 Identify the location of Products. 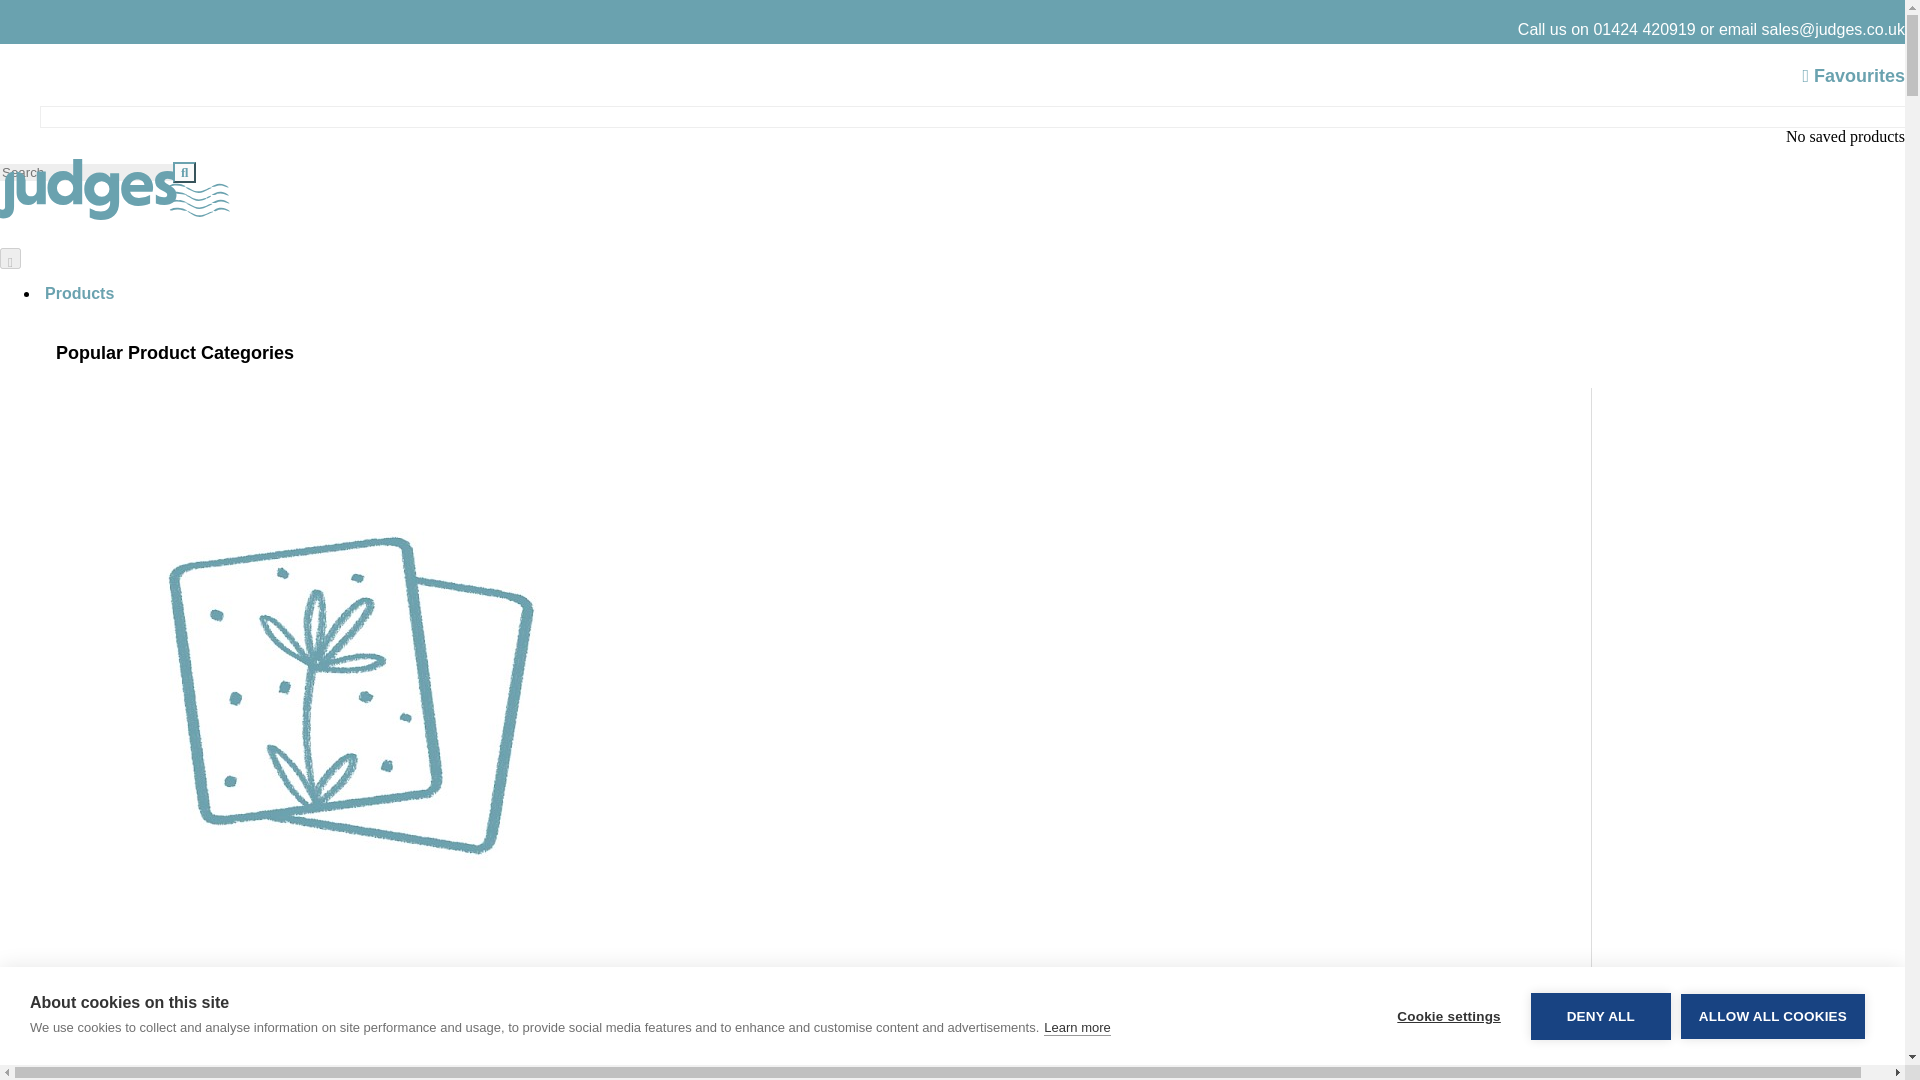
(80, 292).